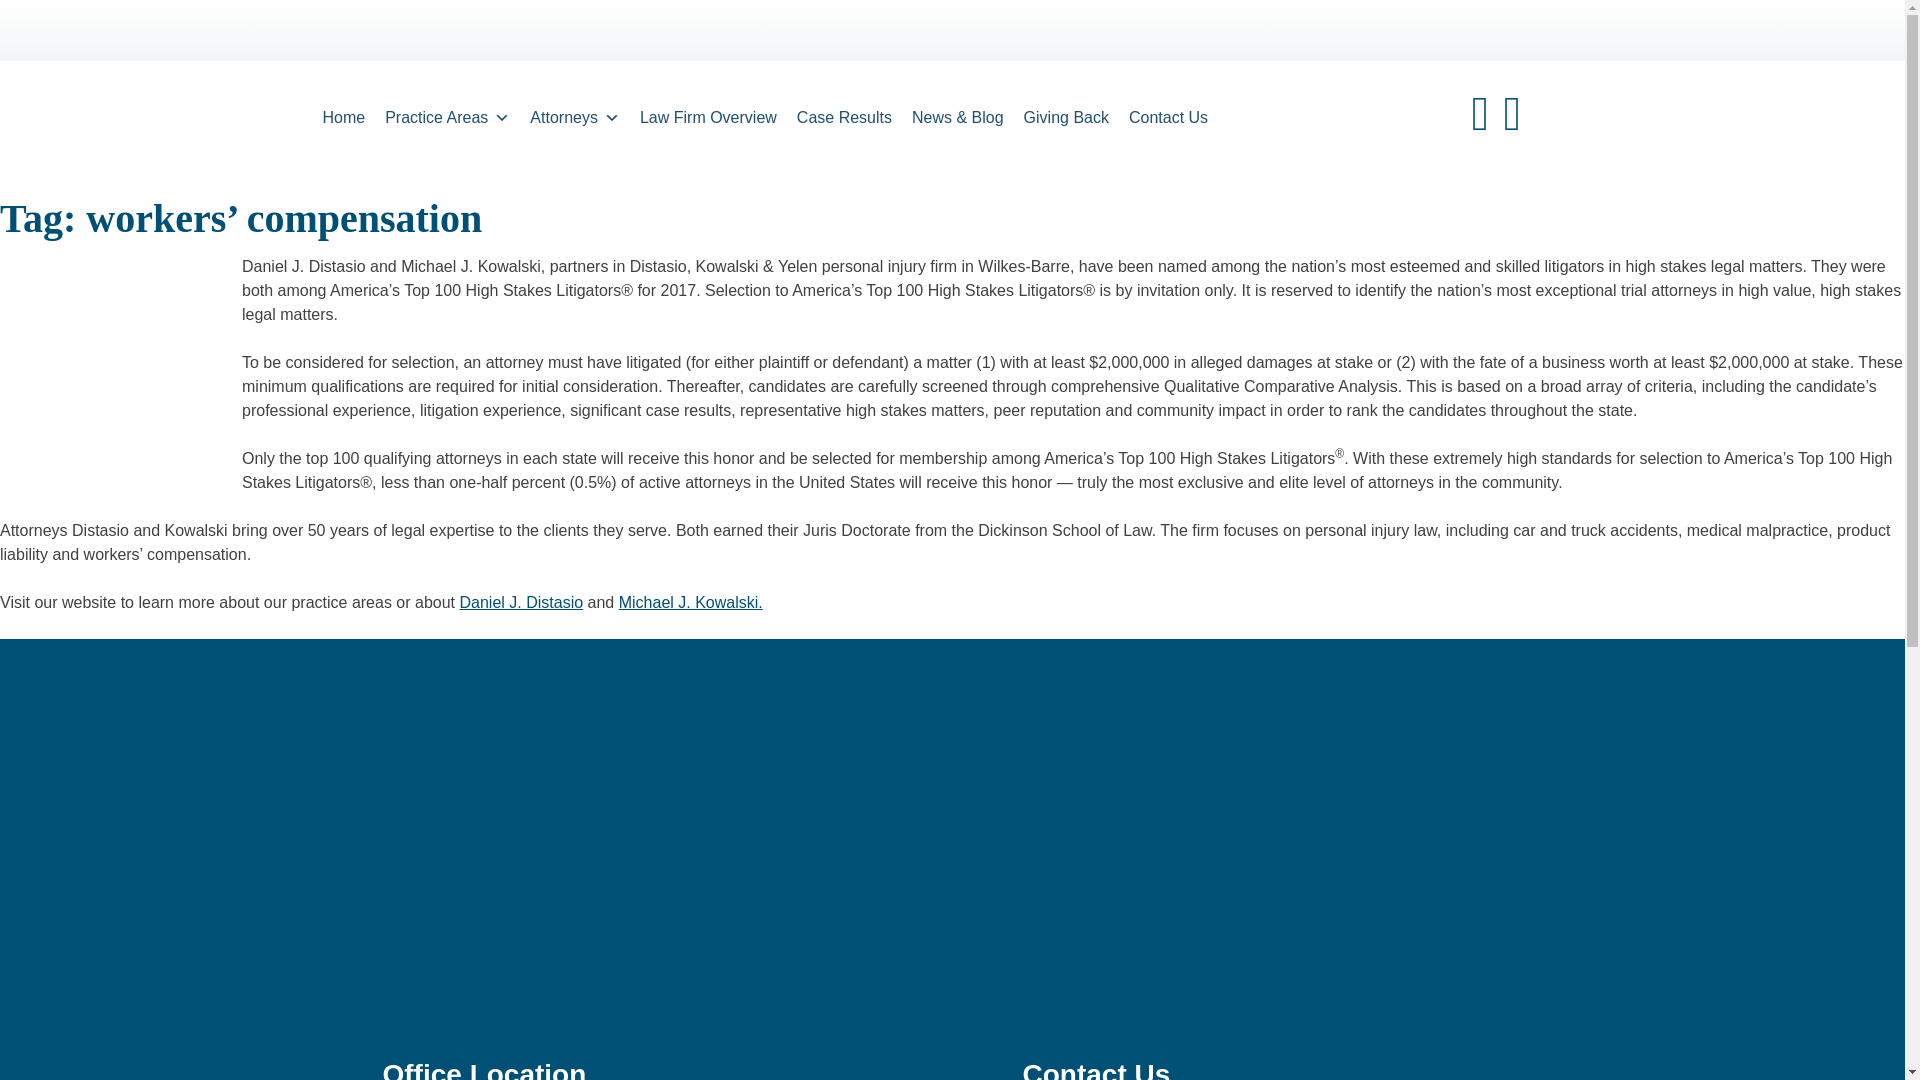  What do you see at coordinates (844, 117) in the screenshot?
I see `Case Results` at bounding box center [844, 117].